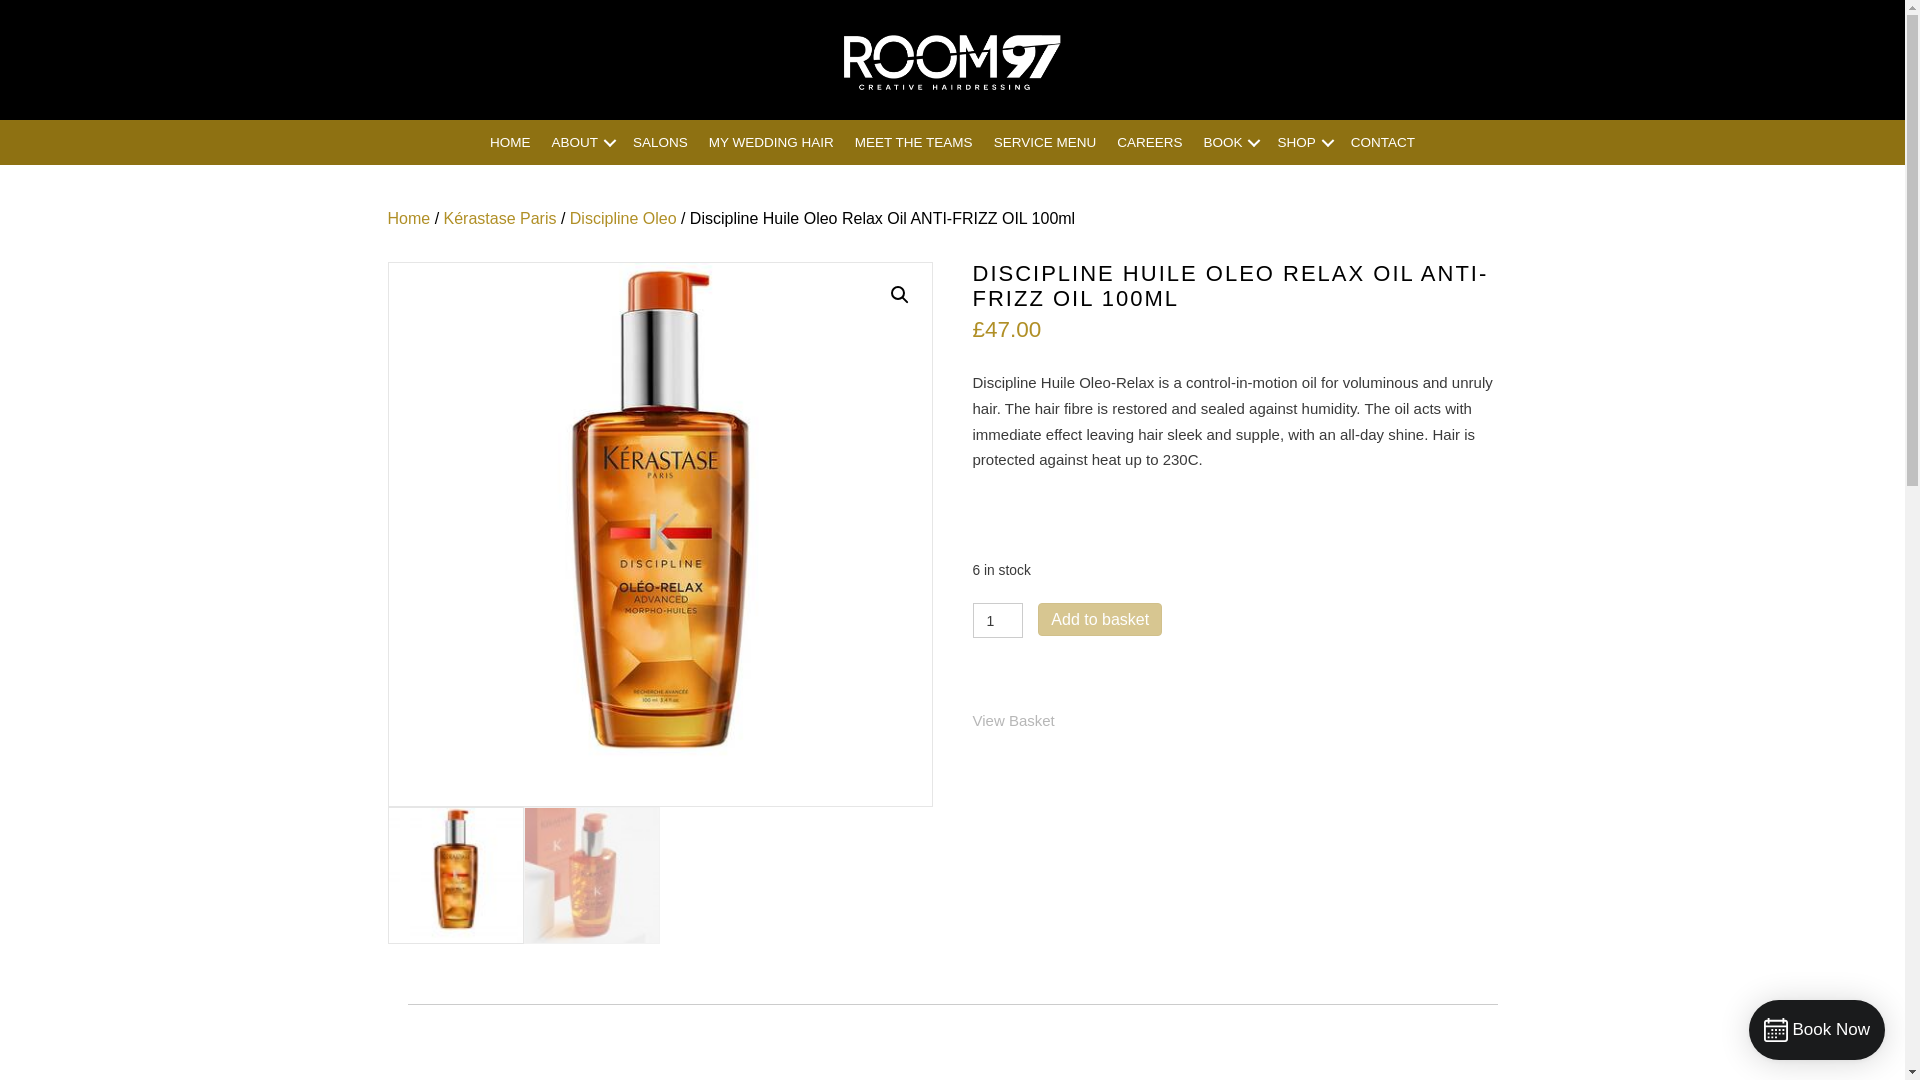  Describe the element at coordinates (1228, 142) in the screenshot. I see `BOOK` at that location.